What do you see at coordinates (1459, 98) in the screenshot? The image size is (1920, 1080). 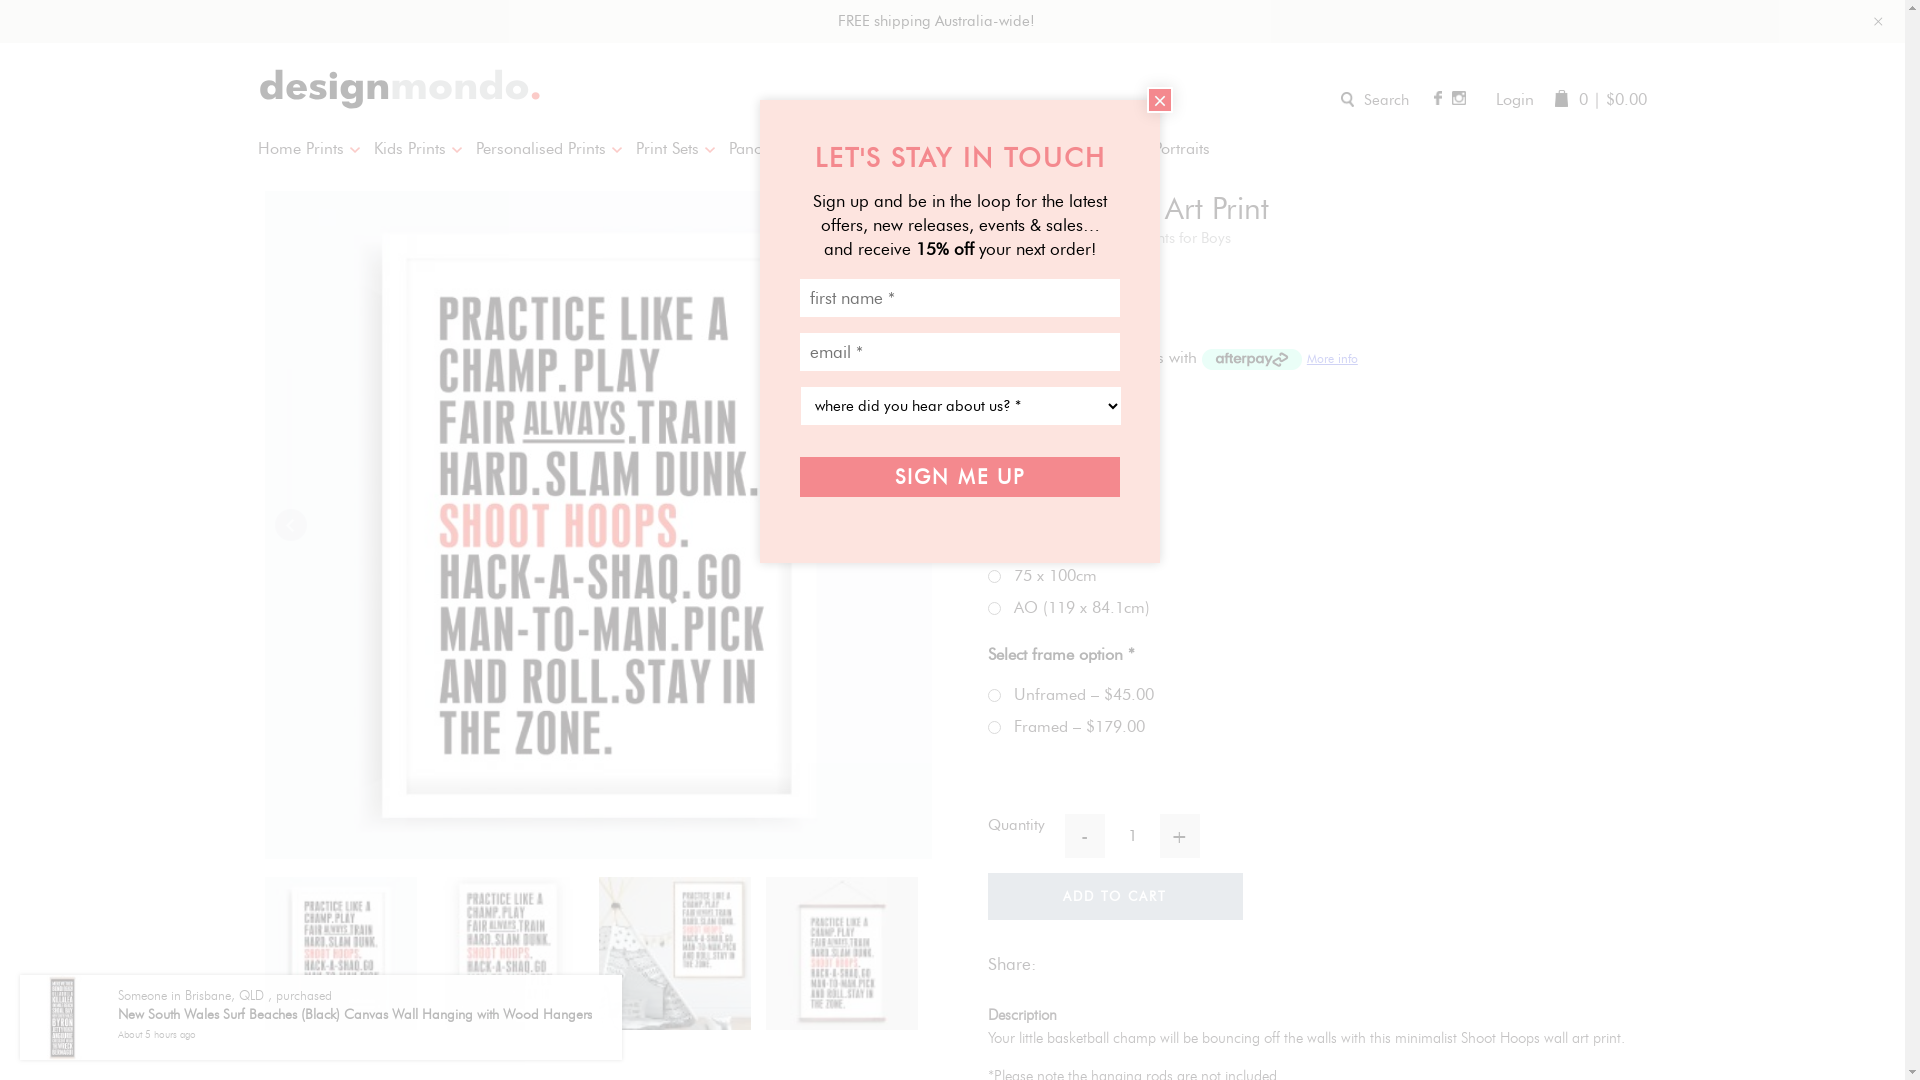 I see `sm--instagram` at bounding box center [1459, 98].